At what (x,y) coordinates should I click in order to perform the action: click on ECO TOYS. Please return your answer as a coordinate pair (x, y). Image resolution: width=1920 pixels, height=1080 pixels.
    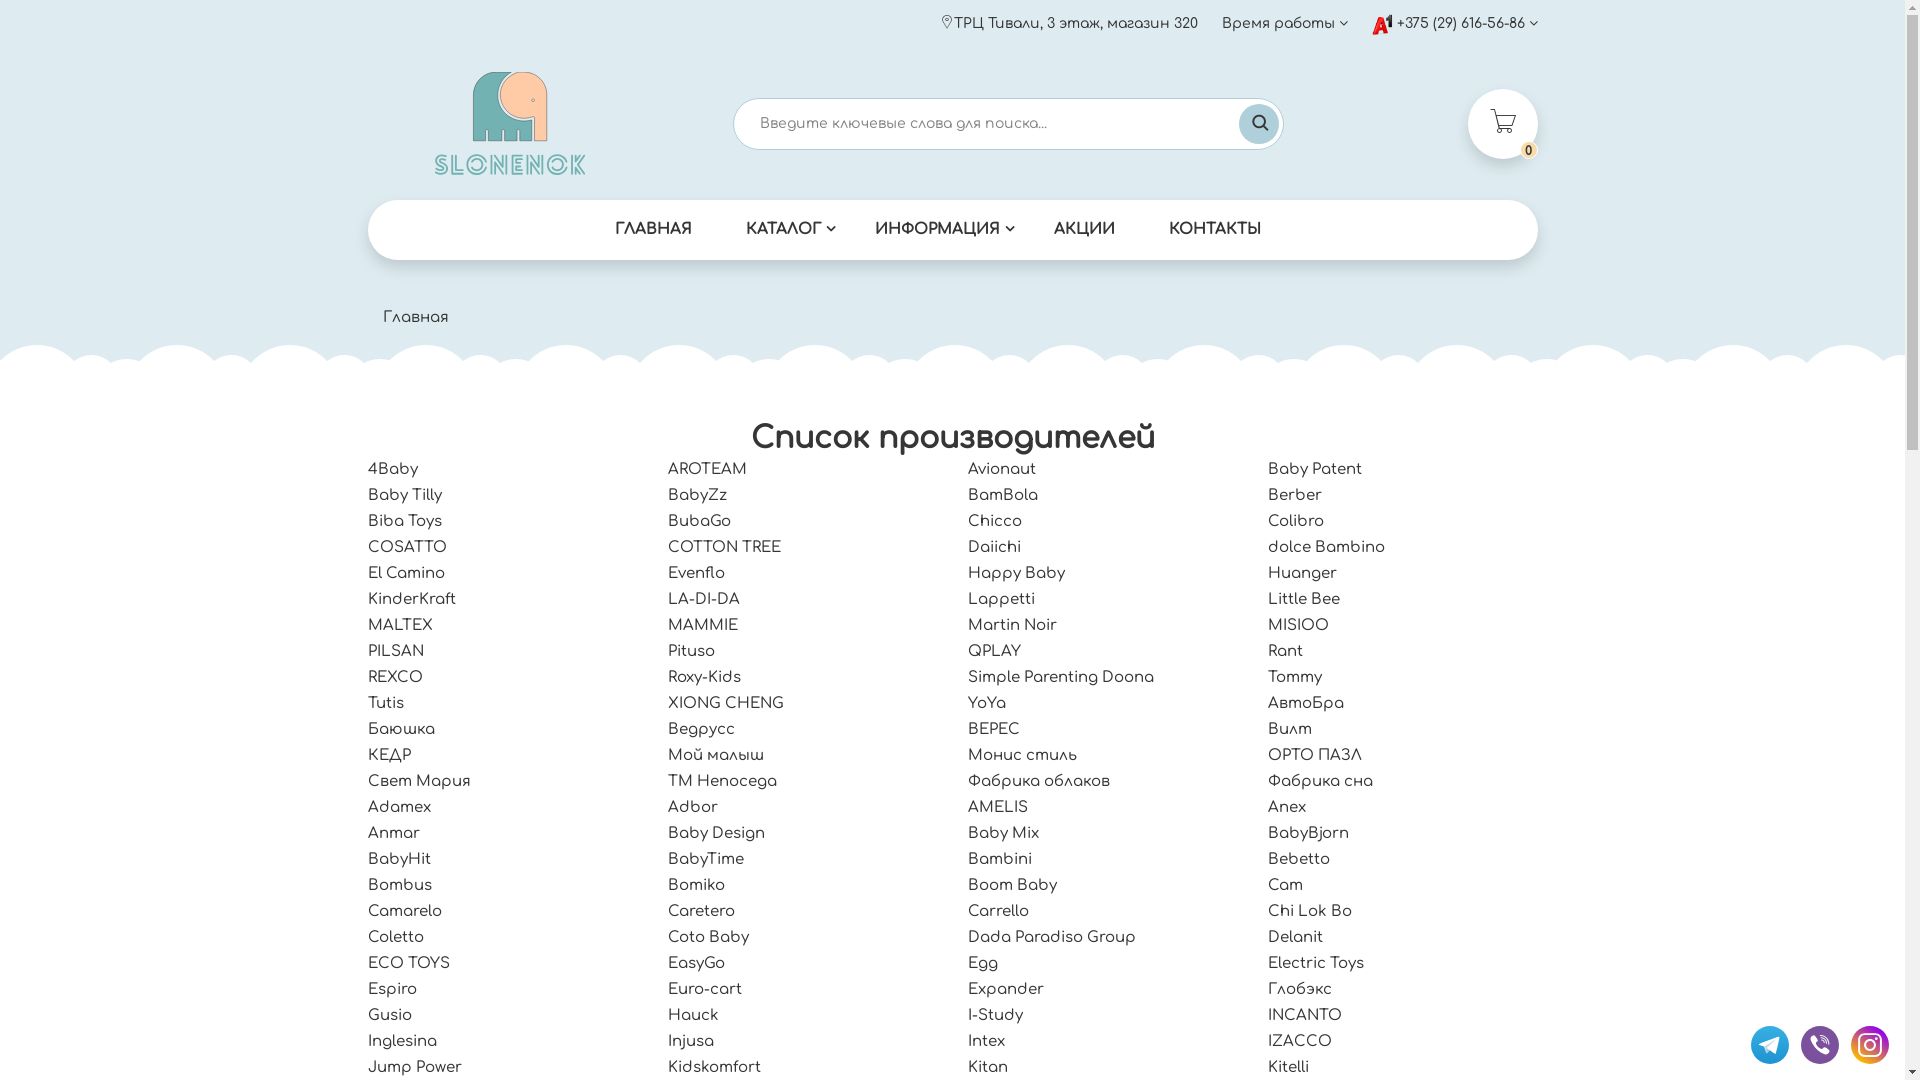
    Looking at the image, I should click on (409, 964).